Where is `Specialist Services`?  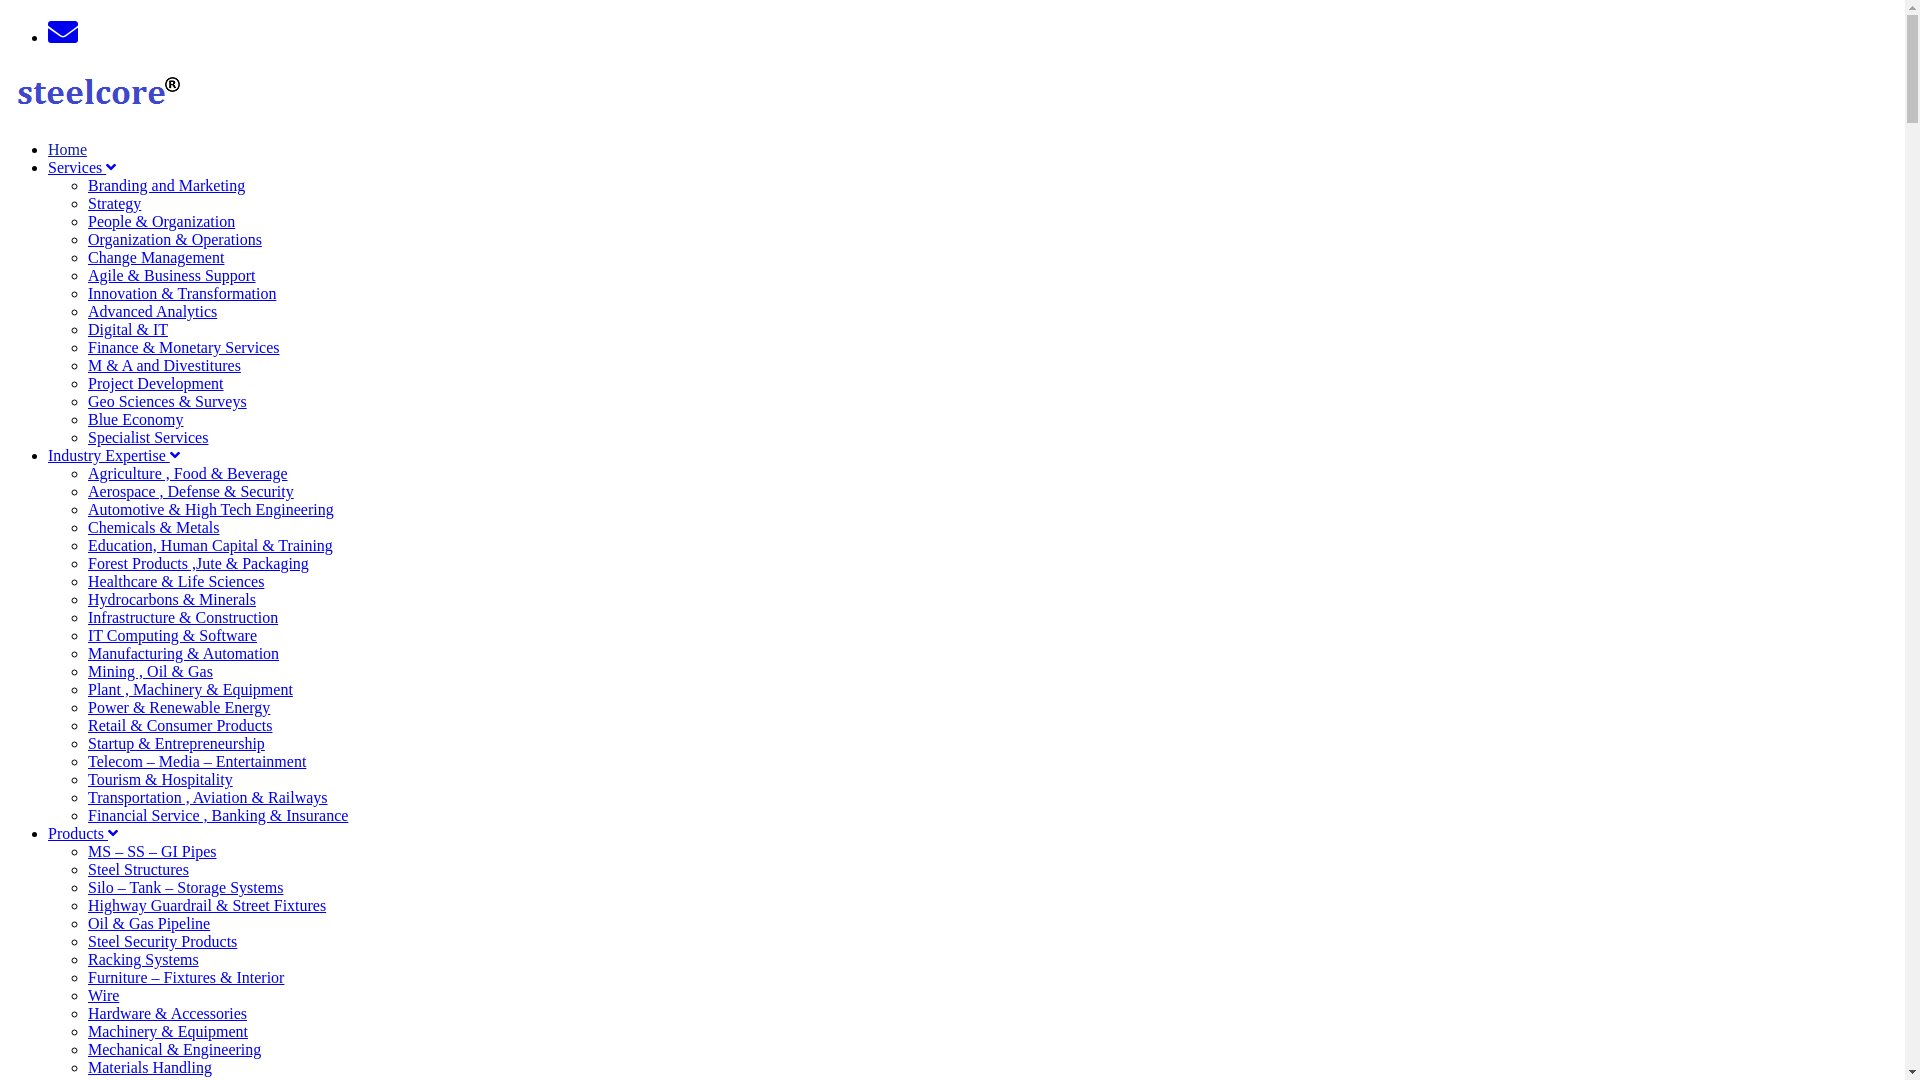 Specialist Services is located at coordinates (148, 438).